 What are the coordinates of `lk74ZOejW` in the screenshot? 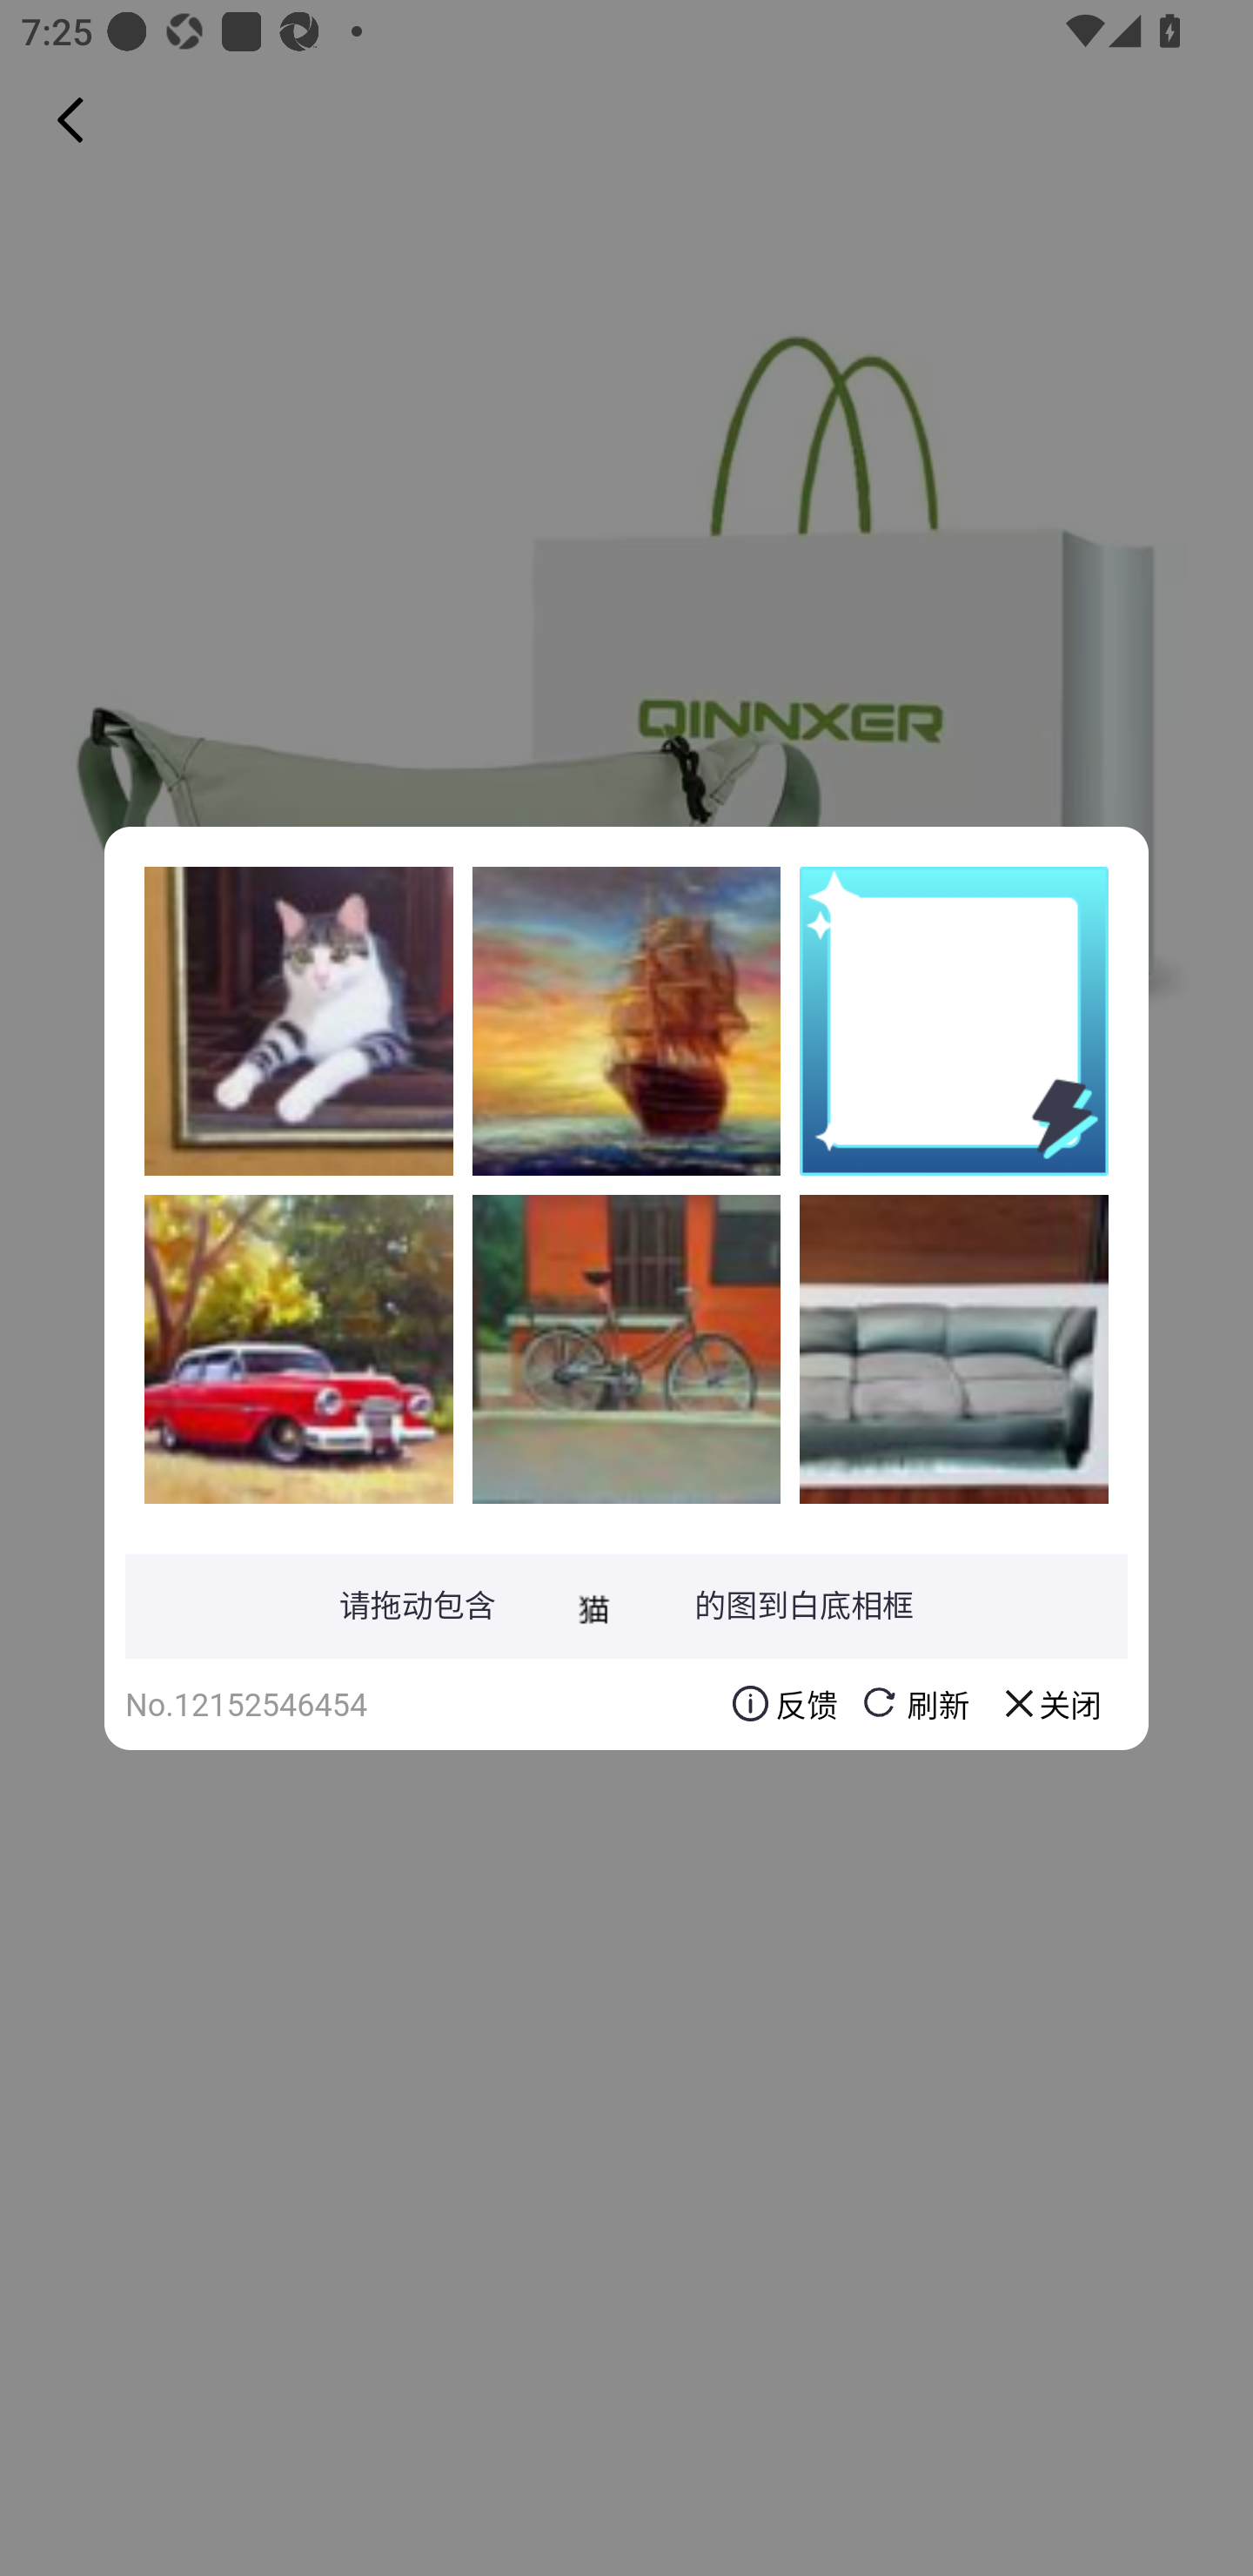 It's located at (954, 1348).